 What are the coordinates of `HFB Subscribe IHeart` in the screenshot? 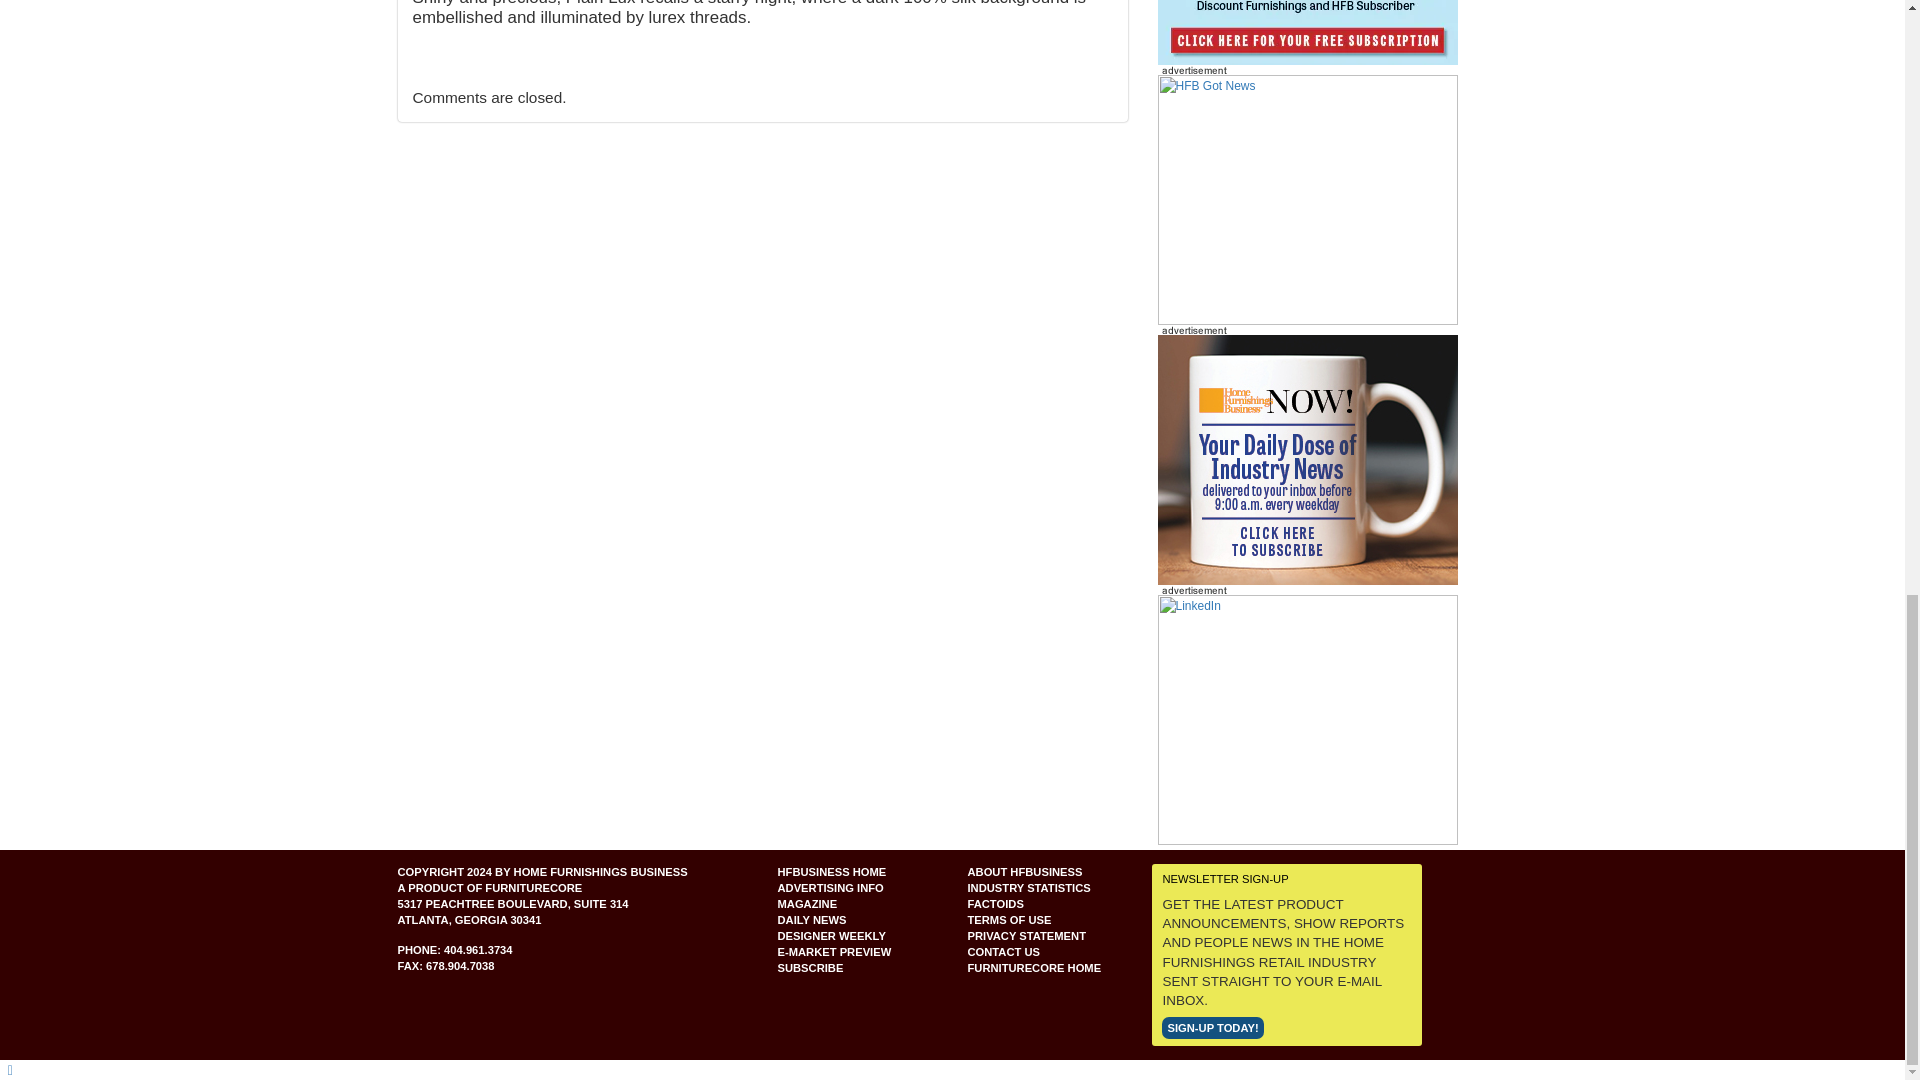 It's located at (1307, 200).